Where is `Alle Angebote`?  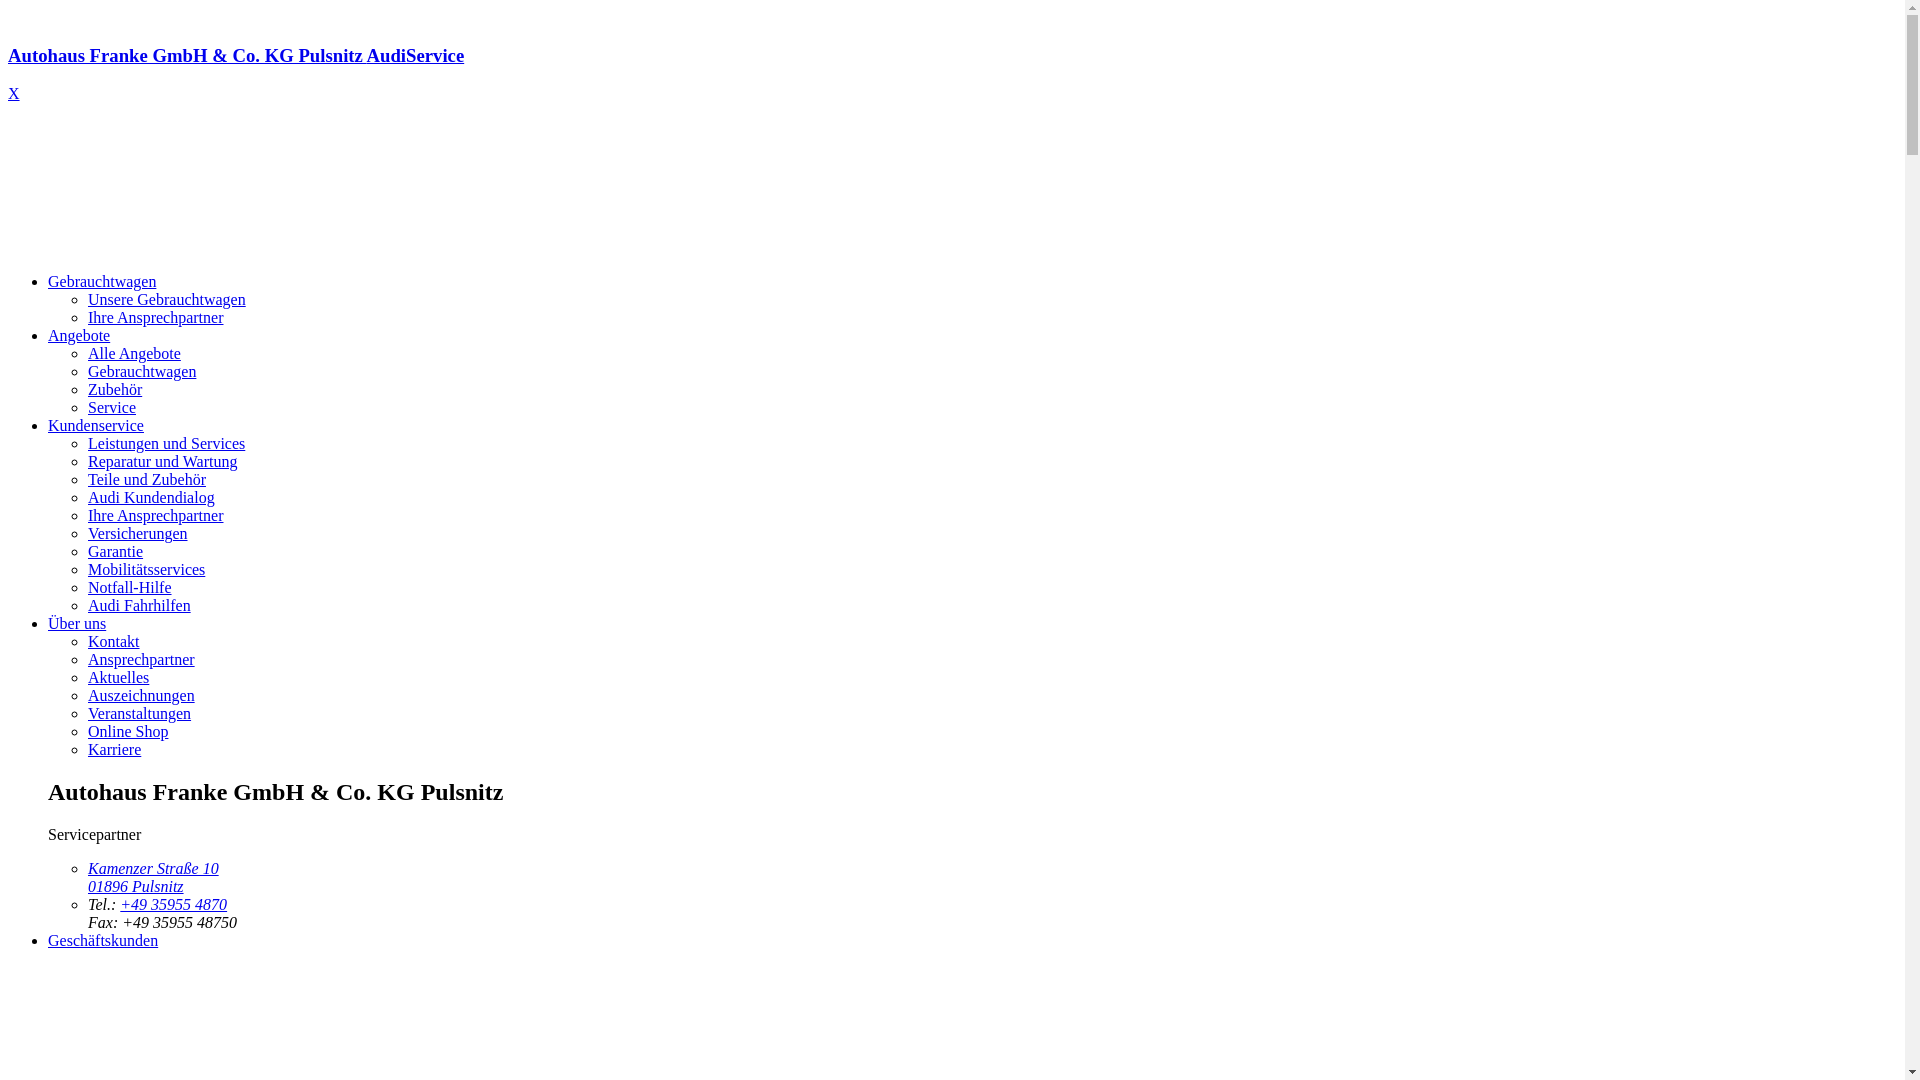
Alle Angebote is located at coordinates (134, 354).